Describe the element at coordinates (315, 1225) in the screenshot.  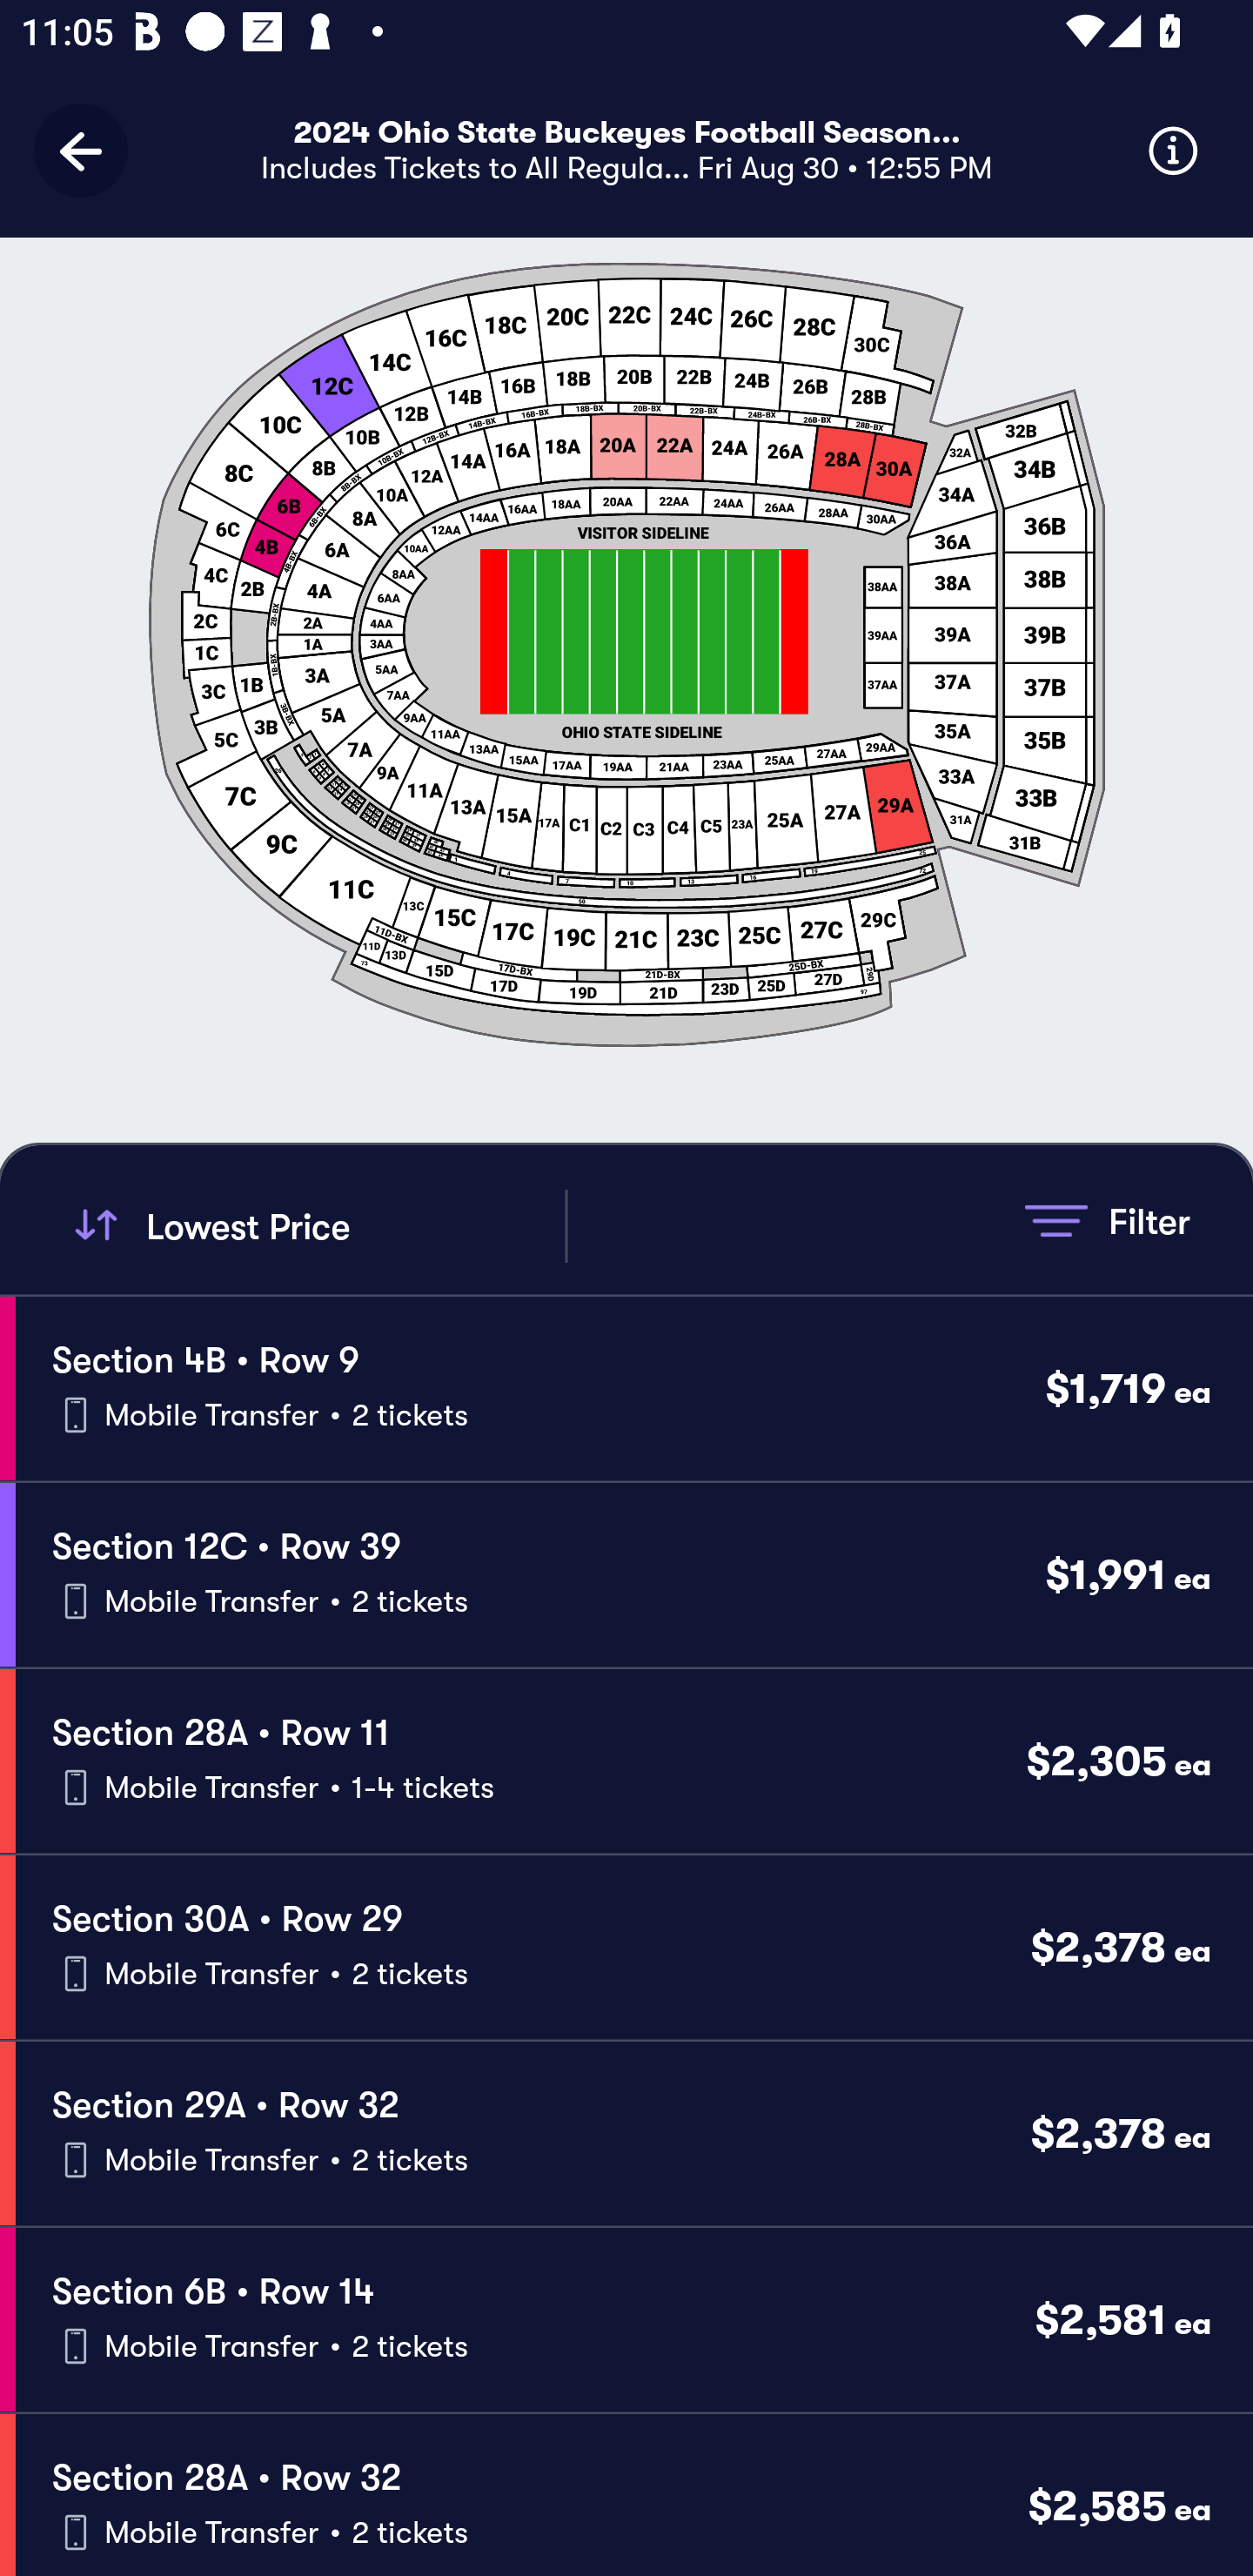
I see `Lowest Price` at that location.